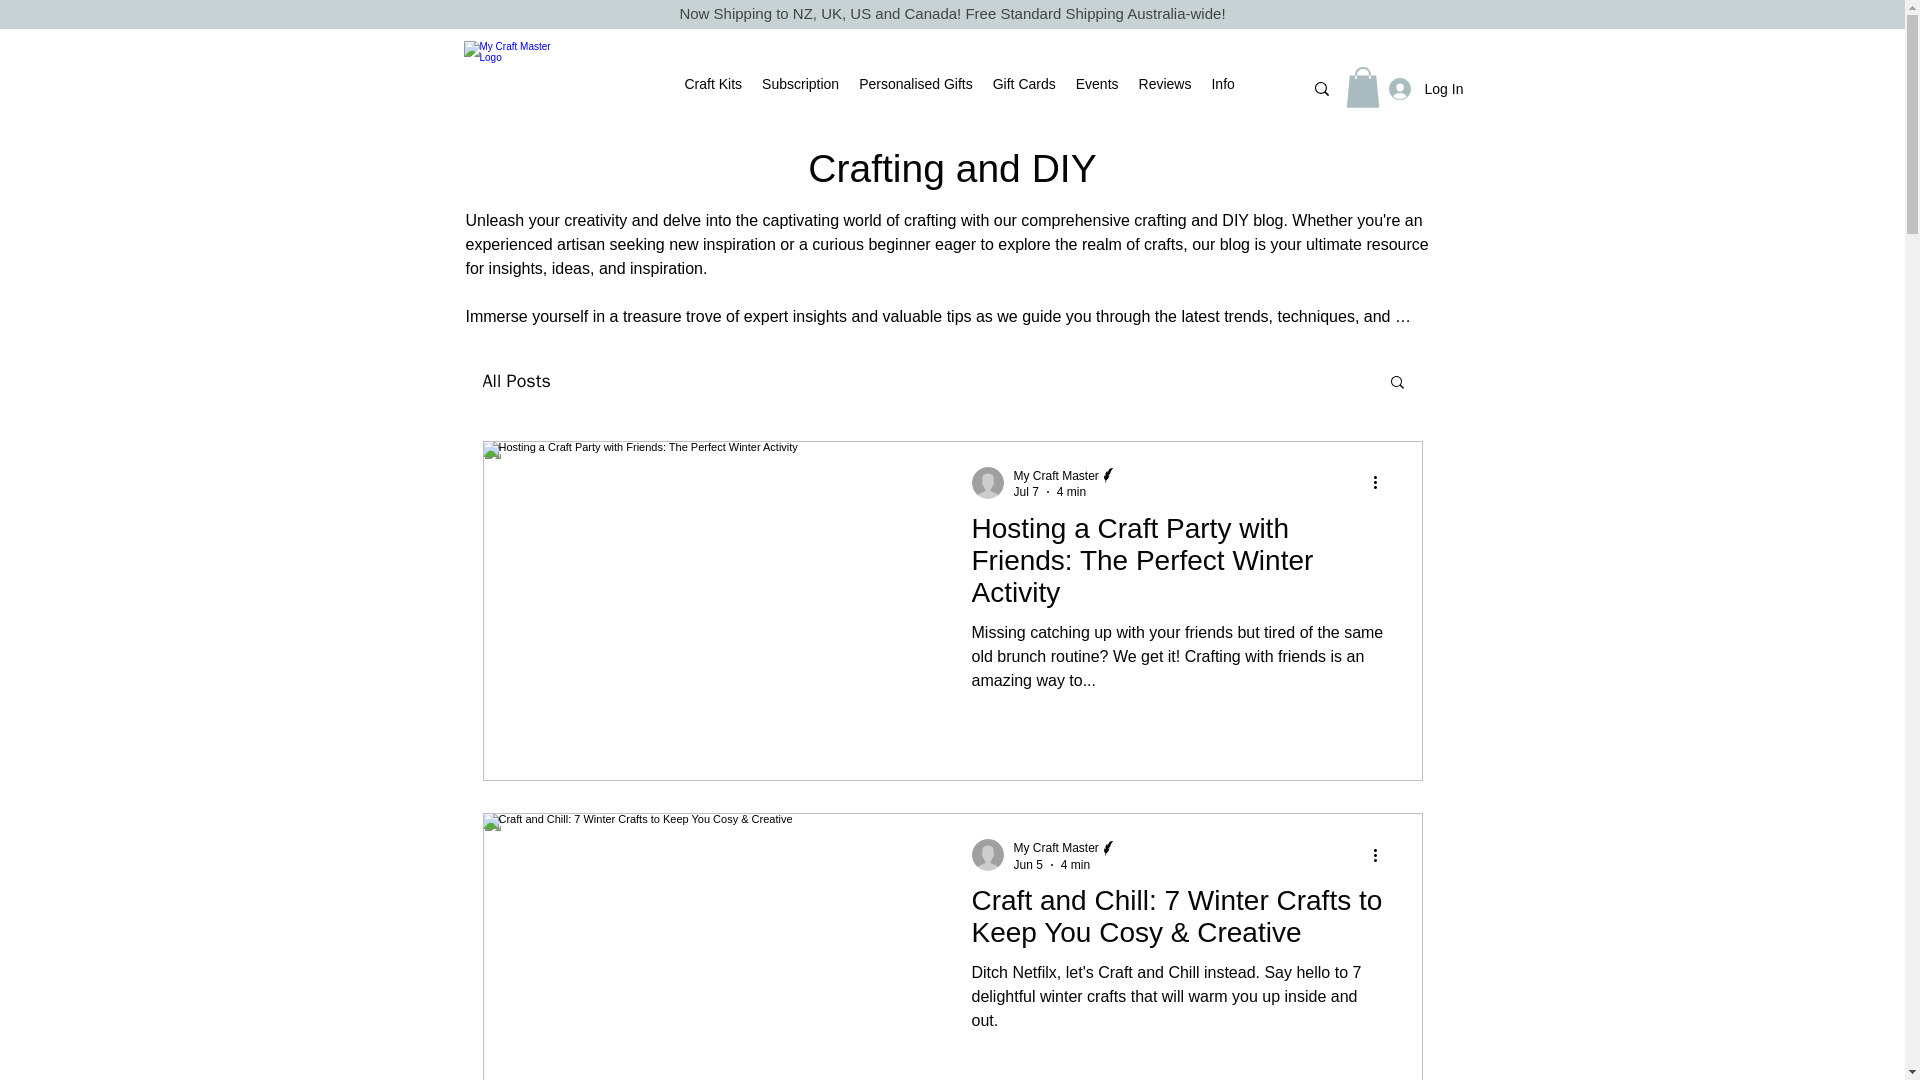 The height and width of the screenshot is (1080, 1920). Describe the element at coordinates (1096, 86) in the screenshot. I see `Events` at that location.